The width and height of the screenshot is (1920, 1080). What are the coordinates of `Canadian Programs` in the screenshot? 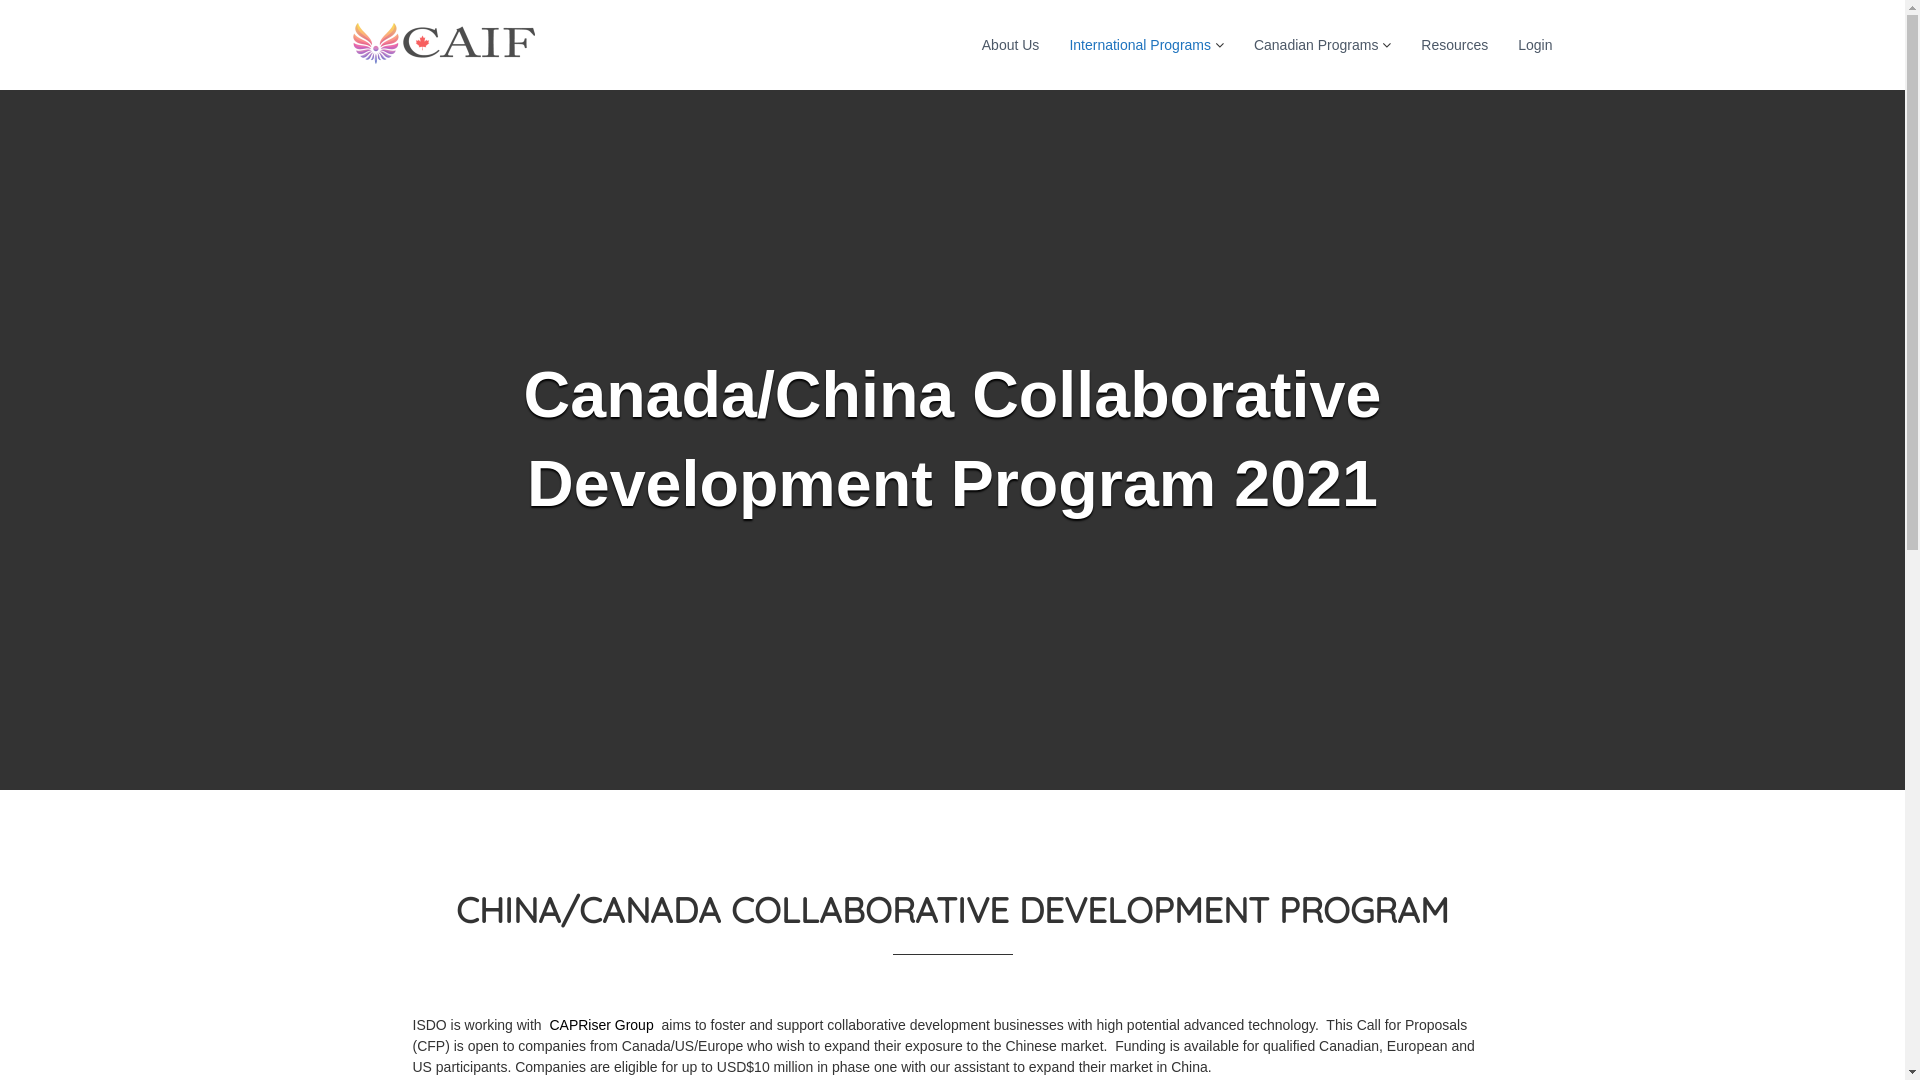 It's located at (1316, 44).